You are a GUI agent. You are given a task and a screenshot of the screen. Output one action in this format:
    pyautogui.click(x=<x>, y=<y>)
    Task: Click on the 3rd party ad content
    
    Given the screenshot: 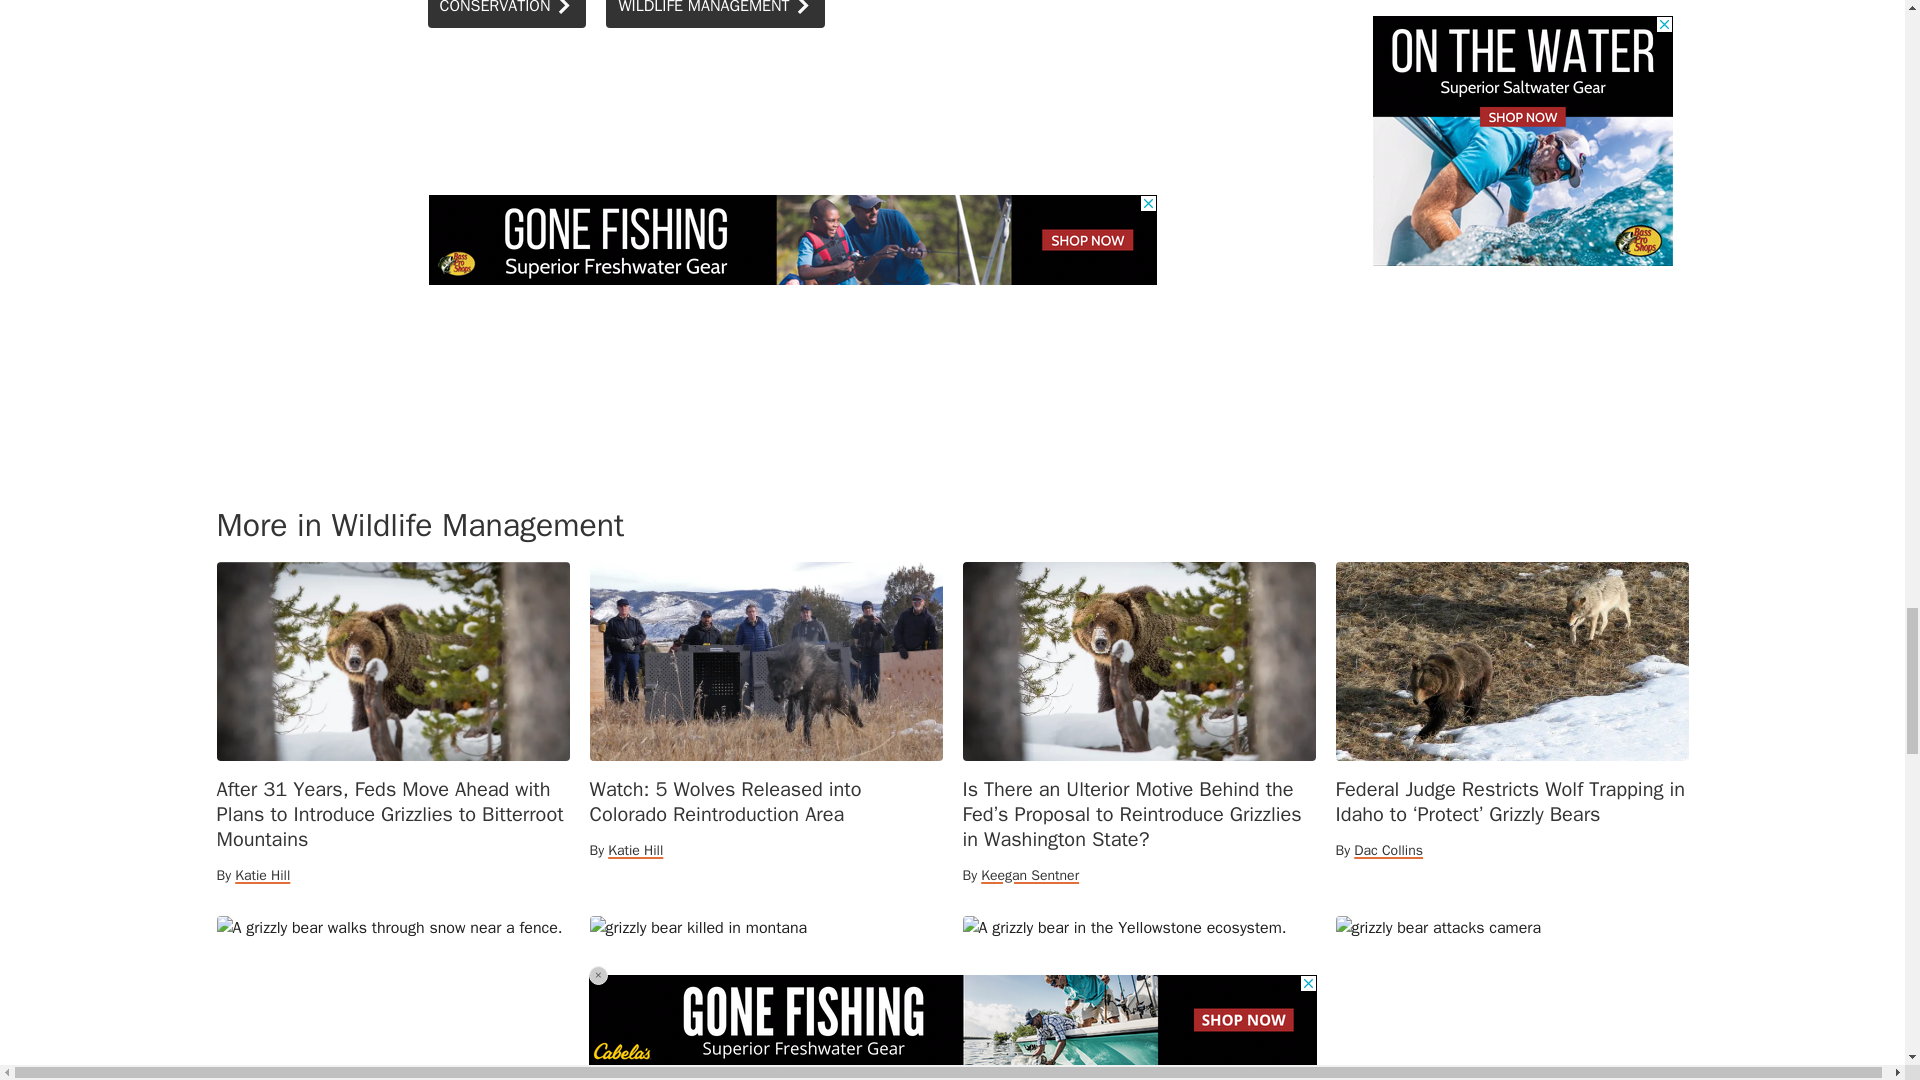 What is the action you would take?
    pyautogui.click(x=792, y=240)
    